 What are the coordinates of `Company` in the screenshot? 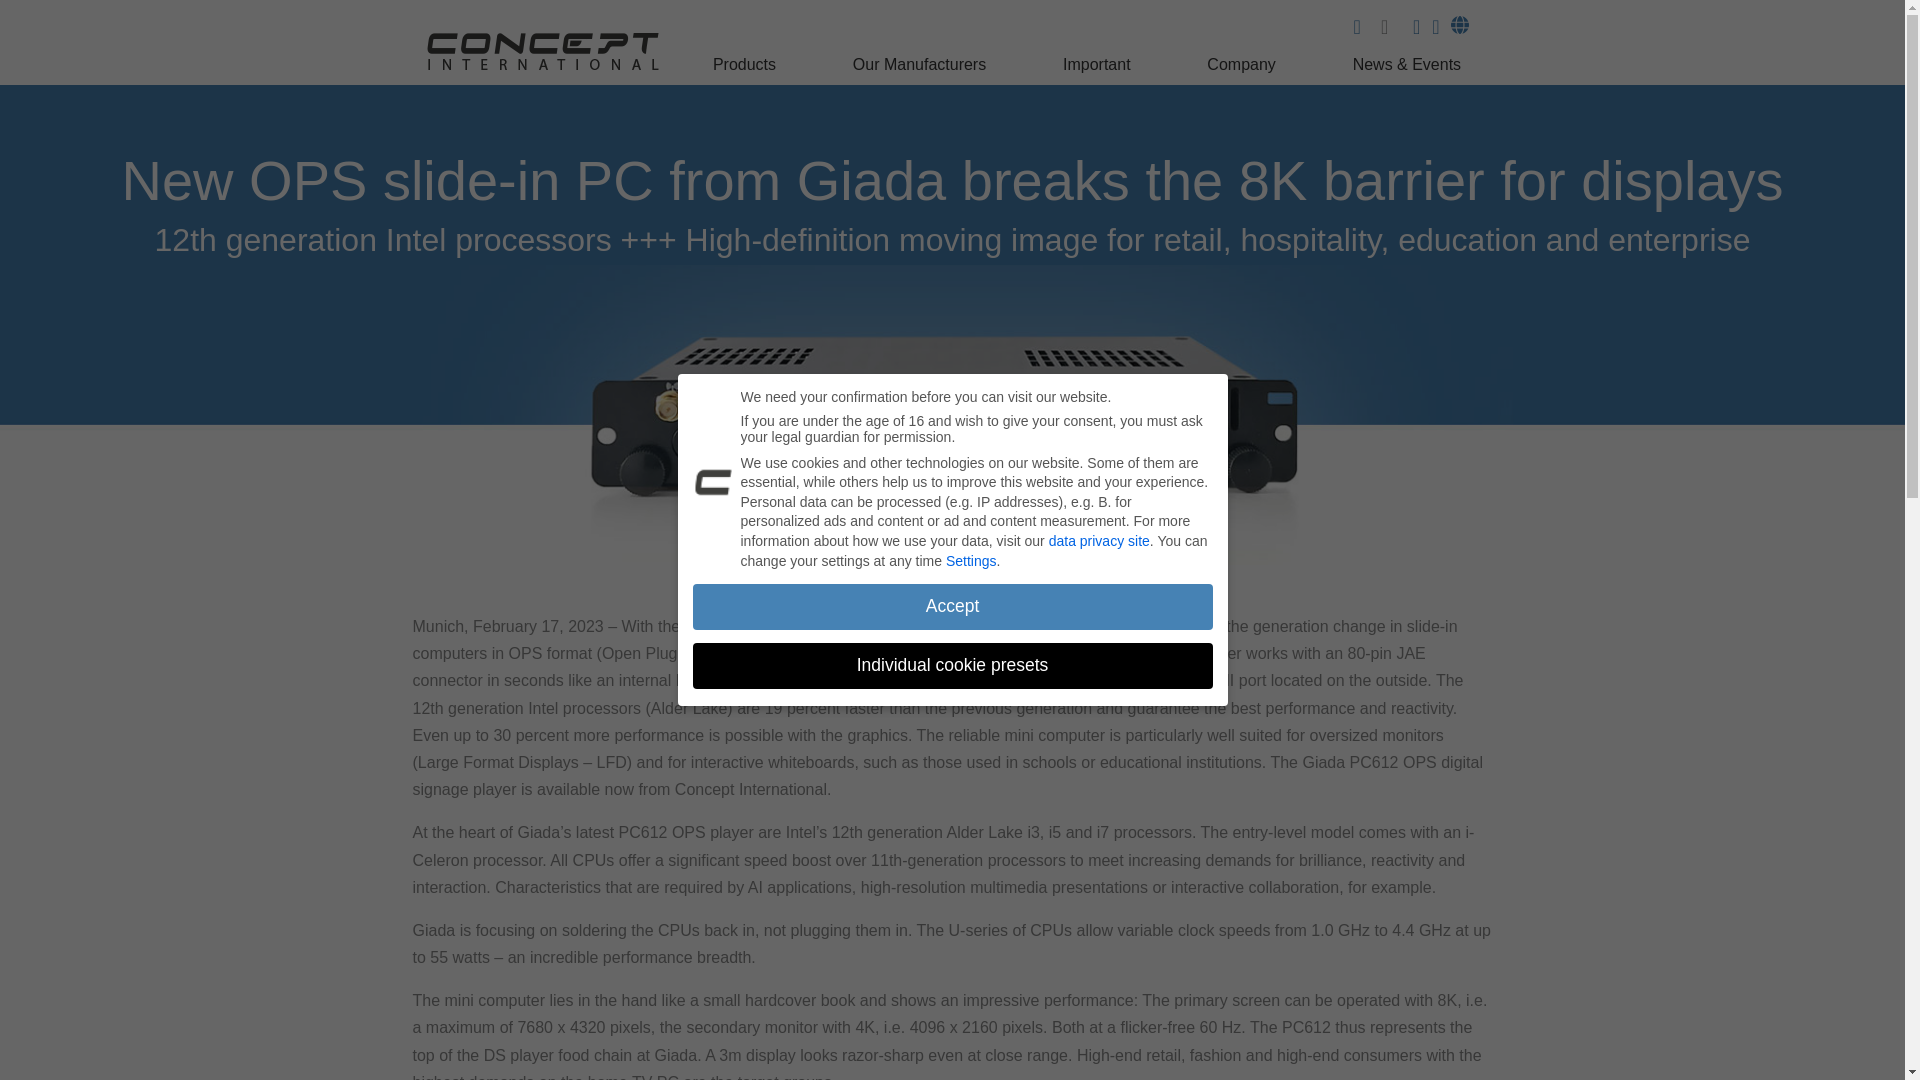 It's located at (1244, 70).